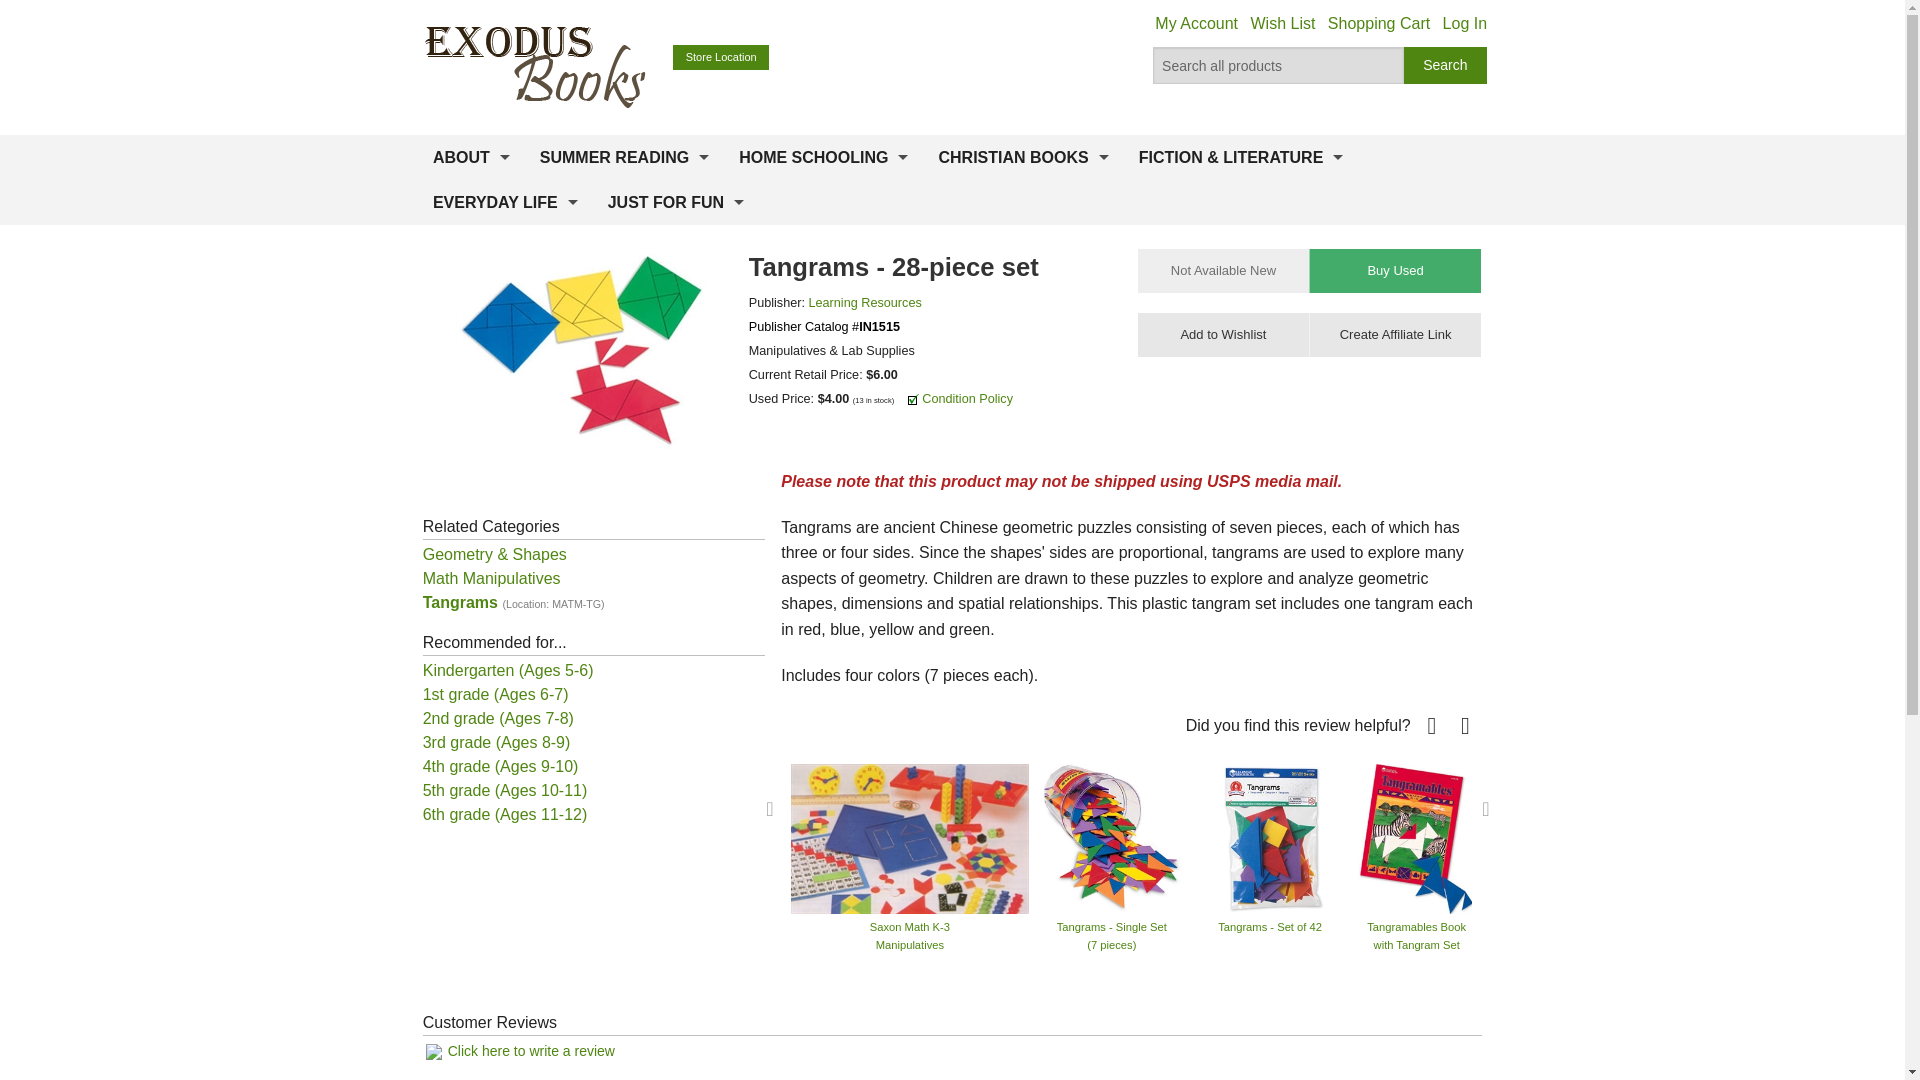 This screenshot has width=1920, height=1080. Describe the element at coordinates (1464, 24) in the screenshot. I see `Log In` at that location.